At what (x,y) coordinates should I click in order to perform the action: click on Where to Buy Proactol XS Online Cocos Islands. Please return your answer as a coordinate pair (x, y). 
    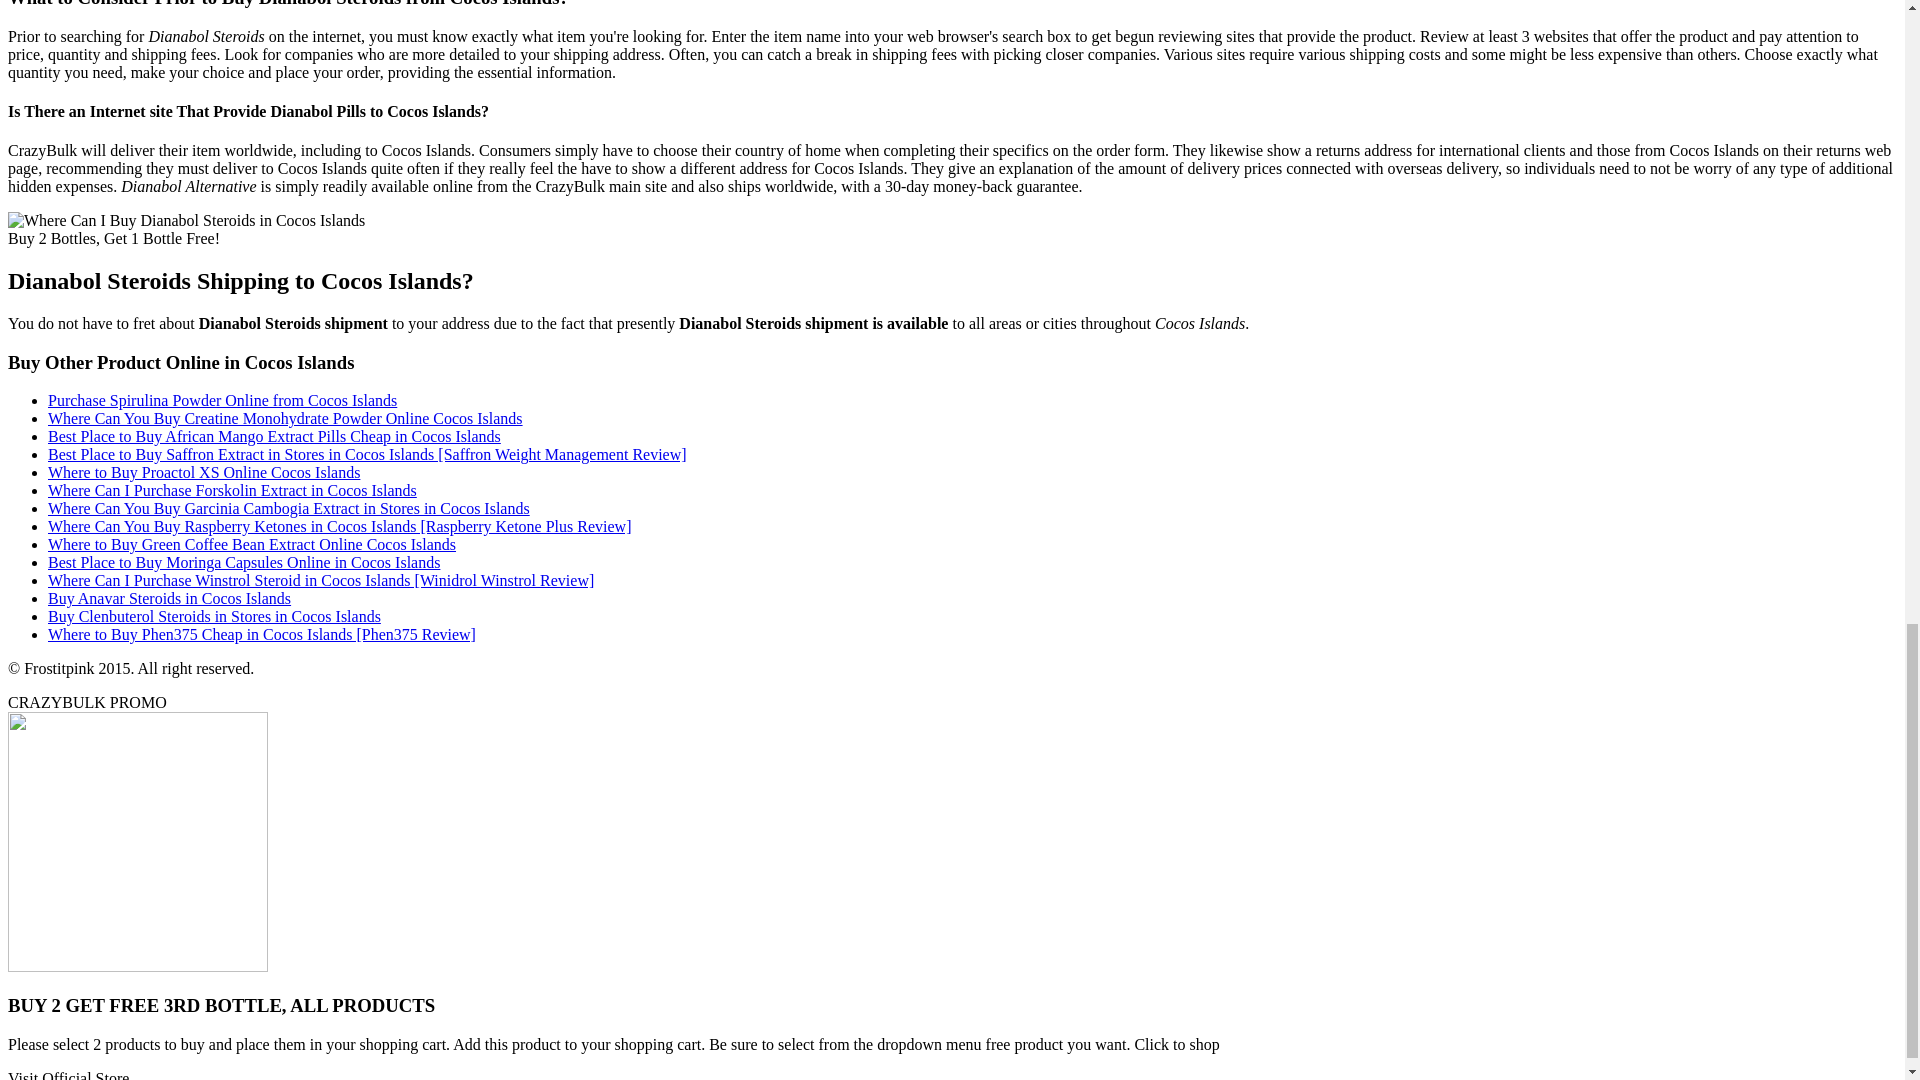
    Looking at the image, I should click on (204, 472).